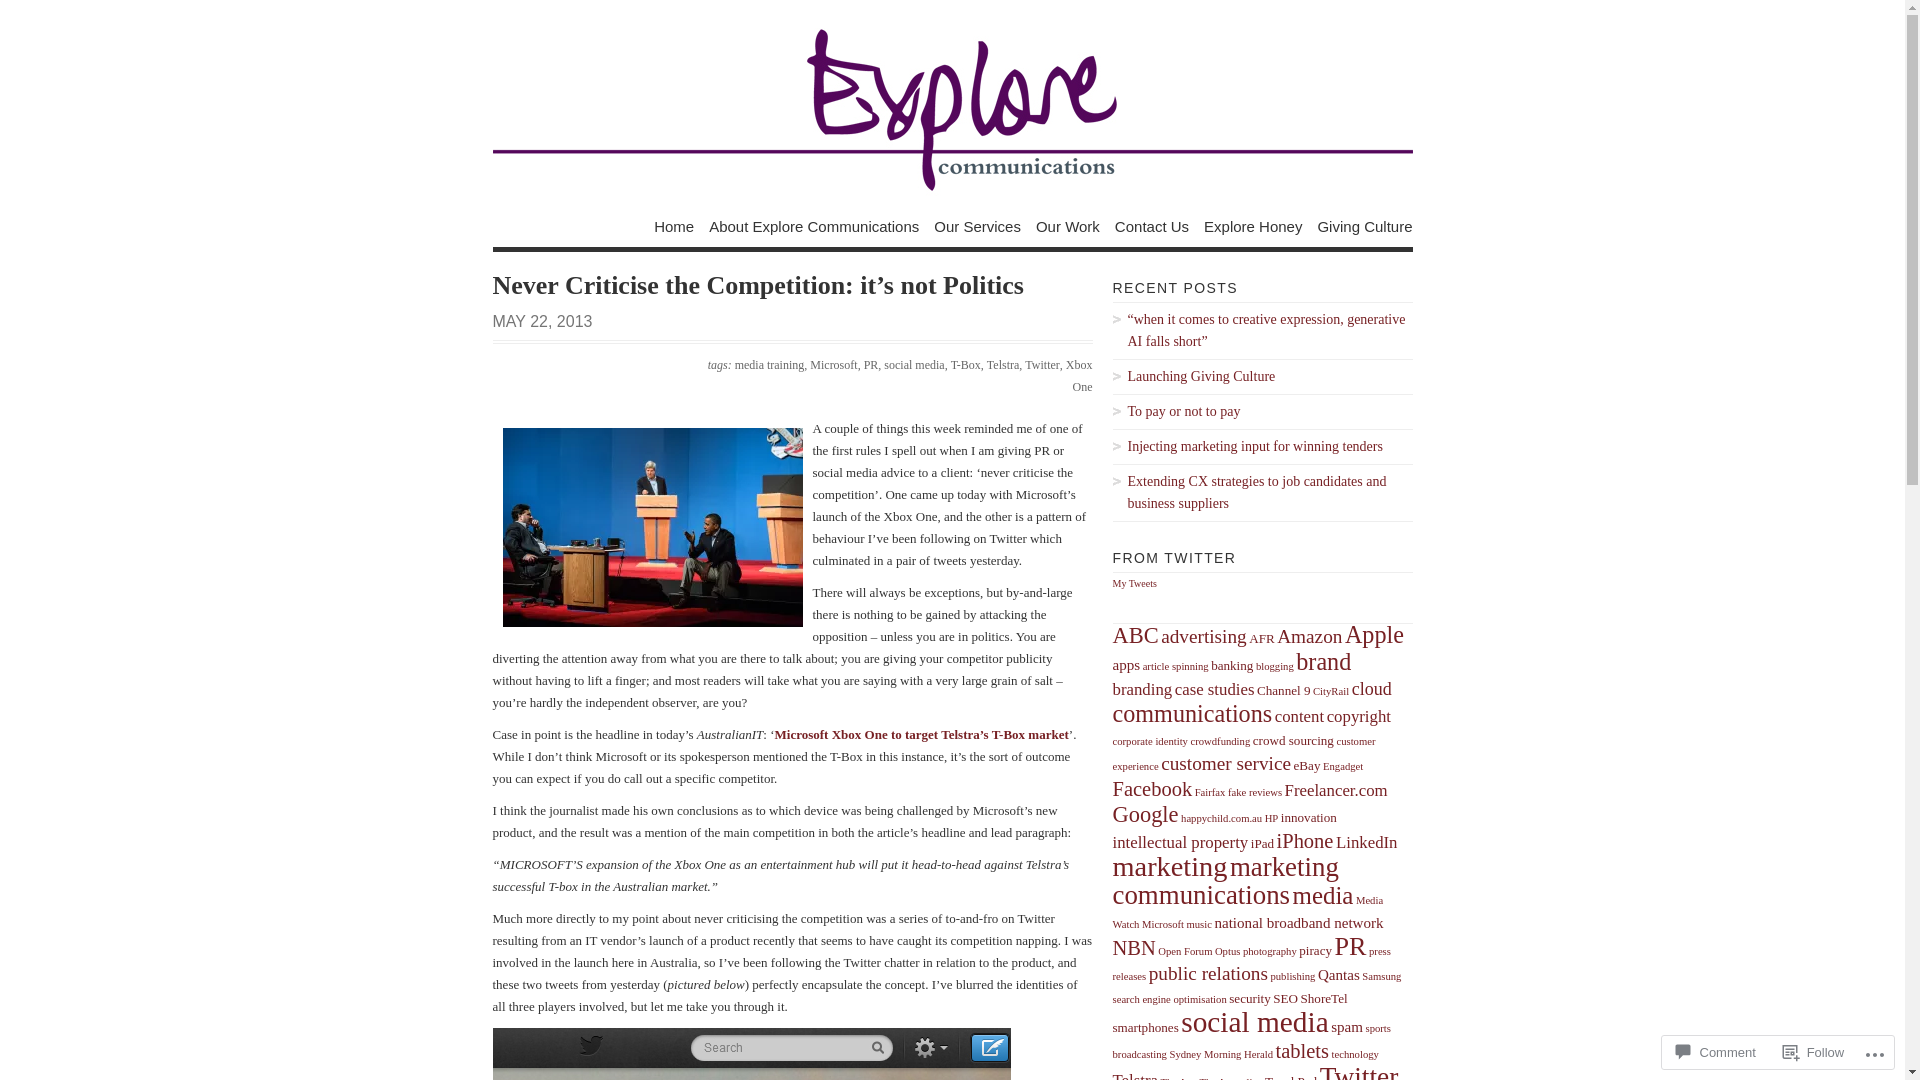 The image size is (1920, 1080). Describe the element at coordinates (1309, 818) in the screenshot. I see `innovation` at that location.